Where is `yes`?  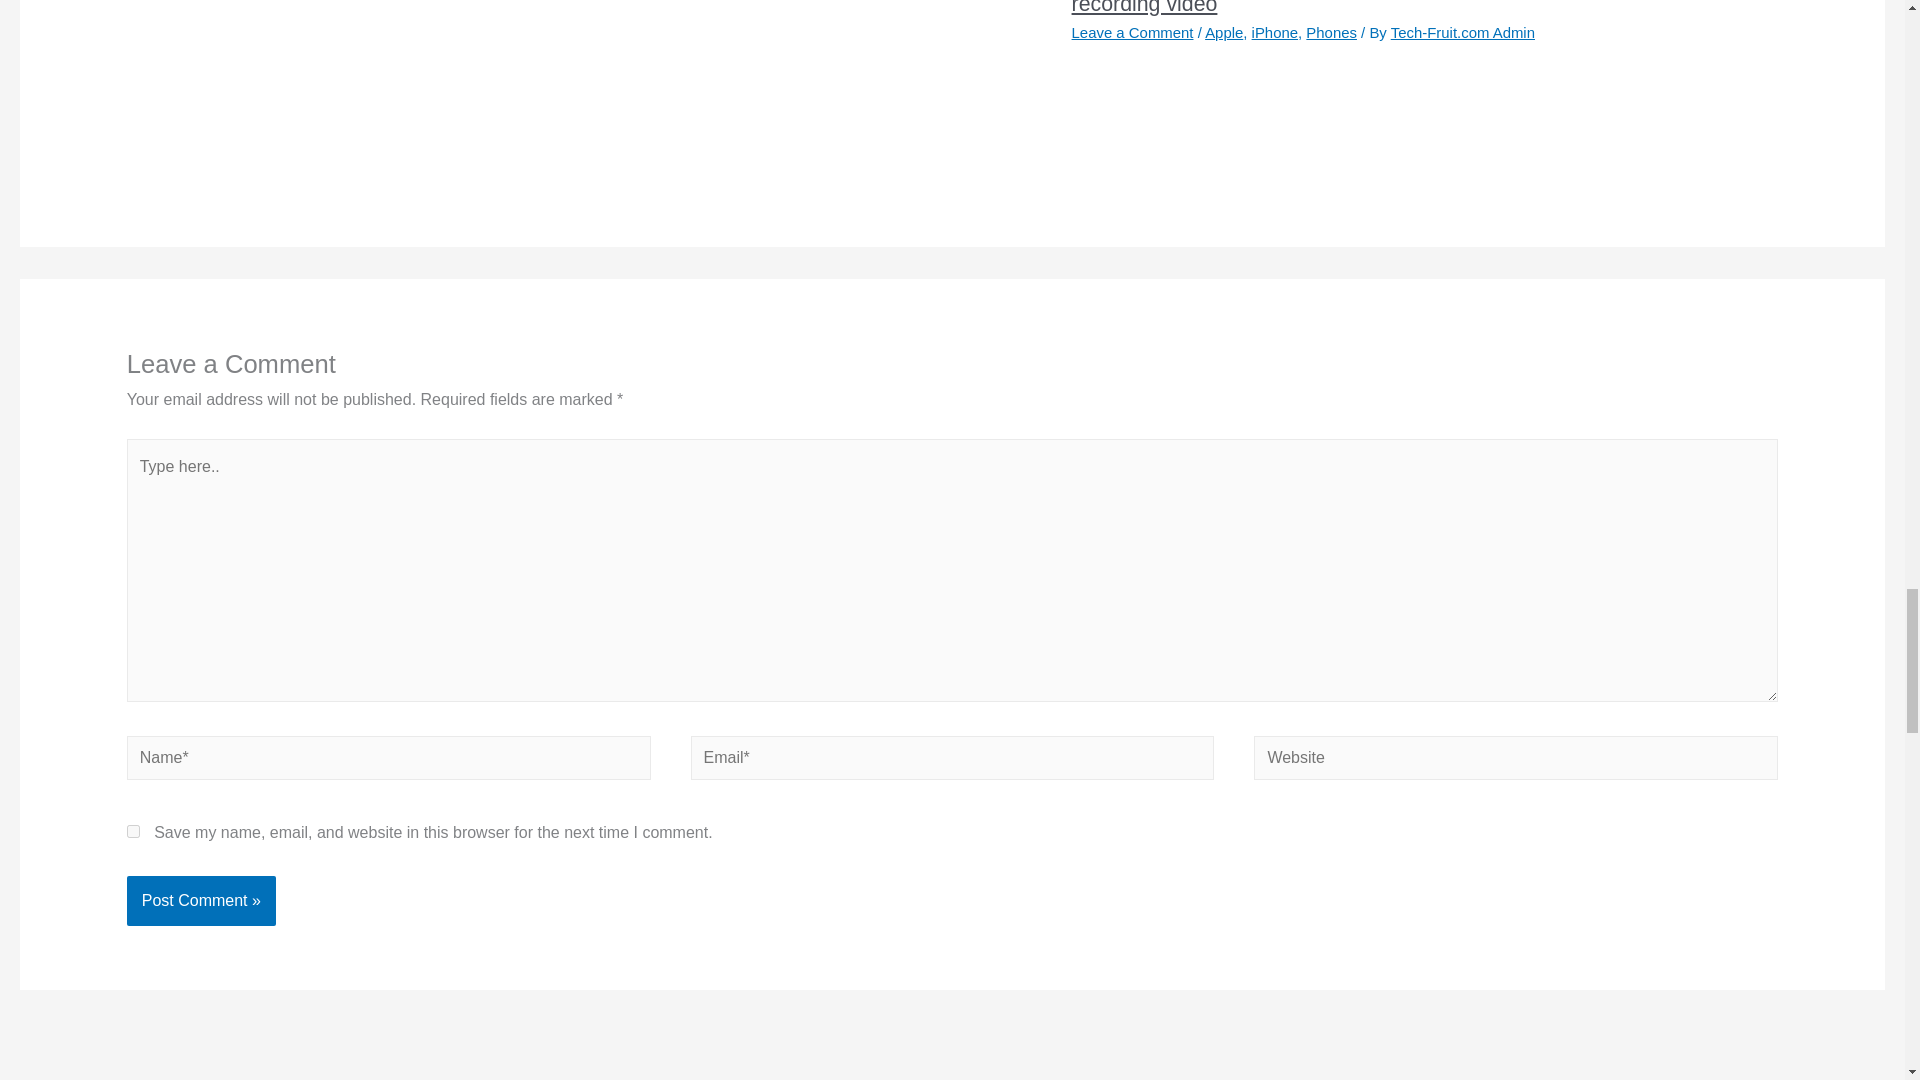 yes is located at coordinates (133, 832).